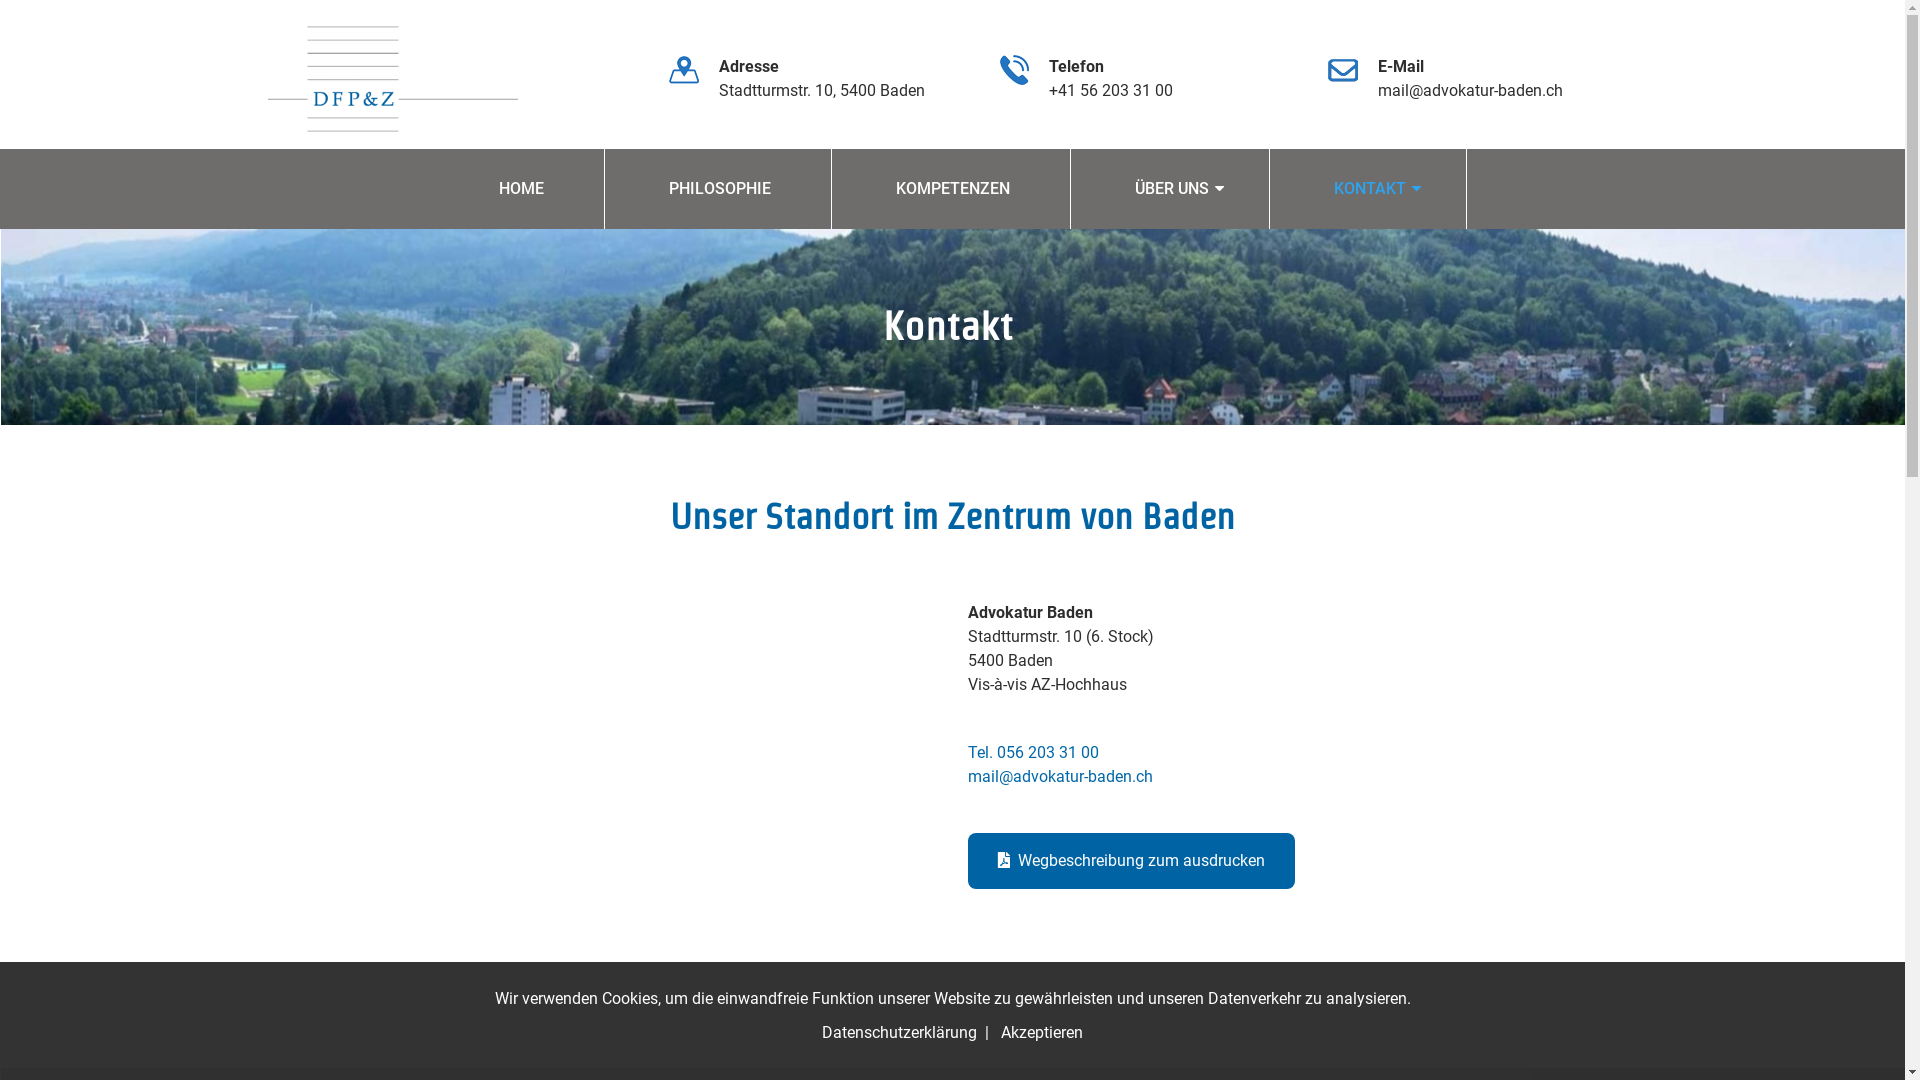  Describe the element at coordinates (1132, 861) in the screenshot. I see `  Wegbeschreibung zum ausdrucken` at that location.